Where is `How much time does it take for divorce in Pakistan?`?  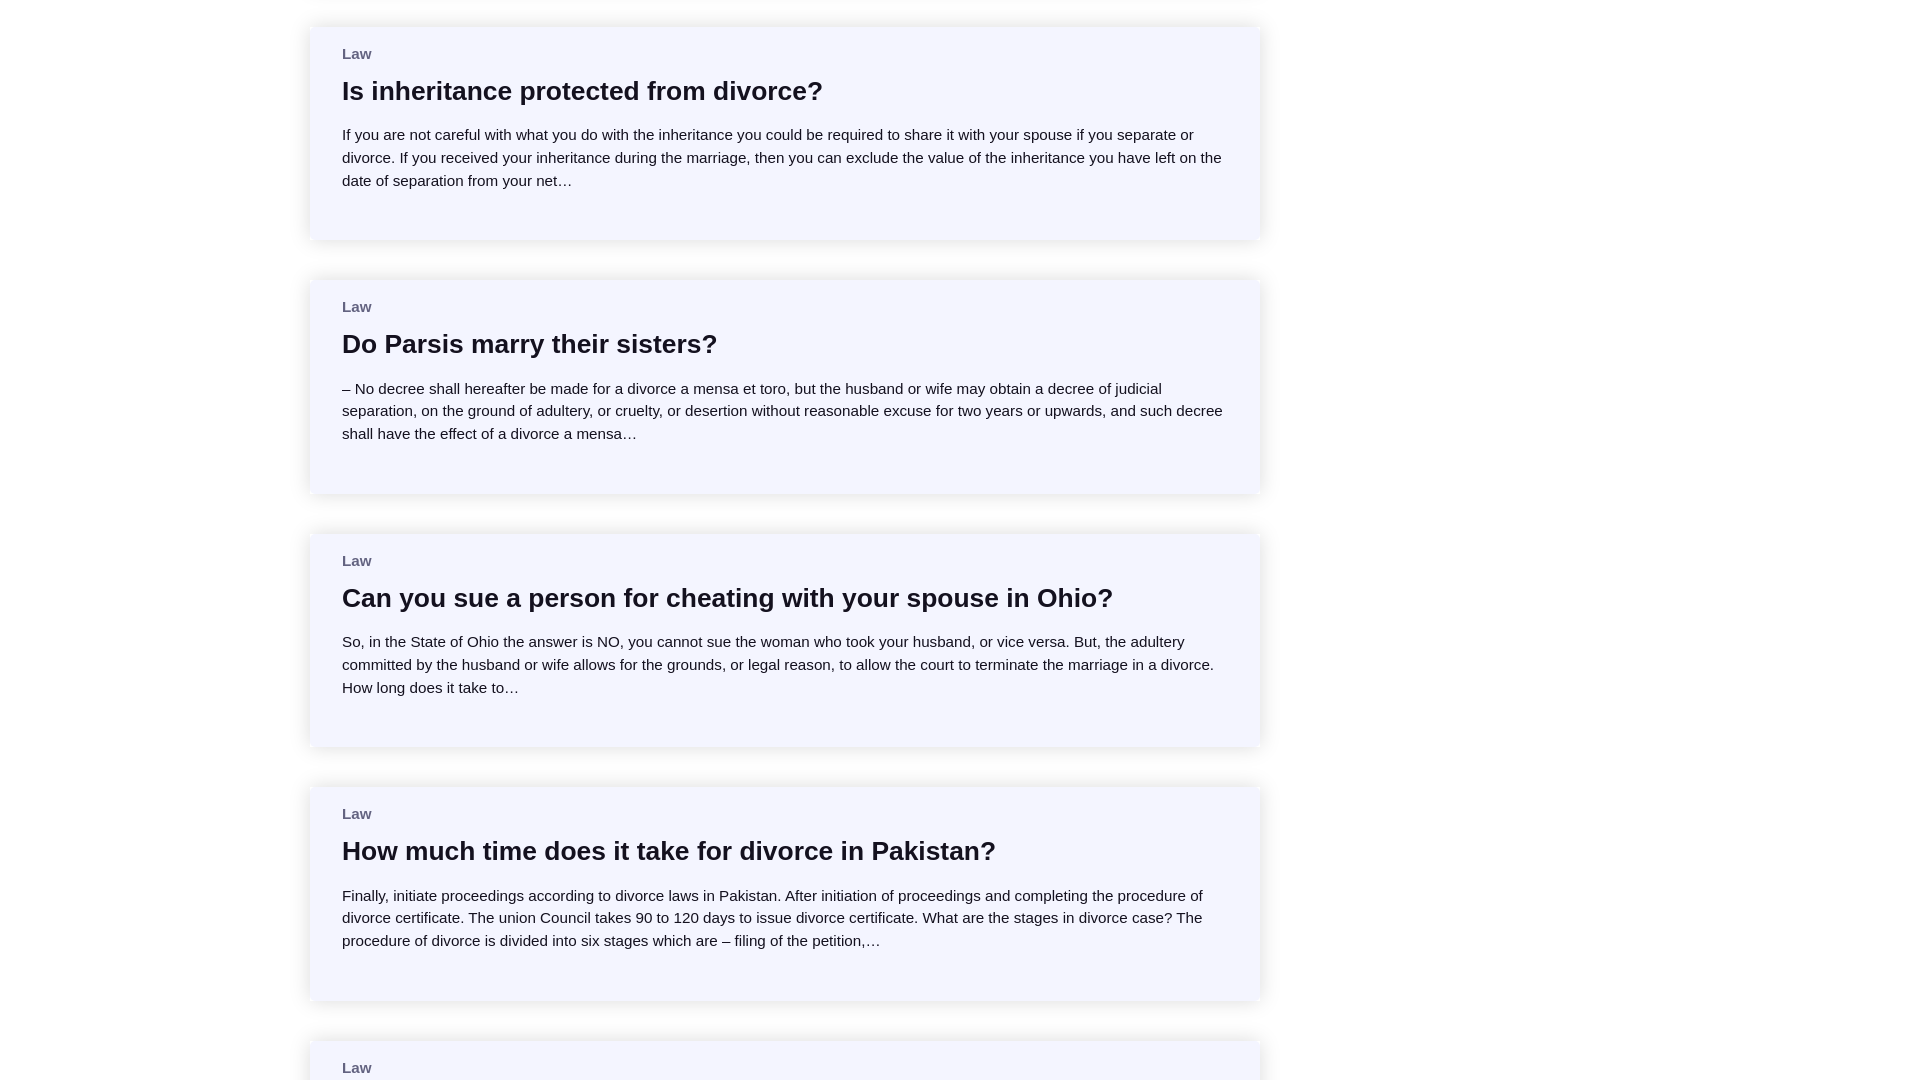
How much time does it take for divorce in Pakistan? is located at coordinates (668, 850).